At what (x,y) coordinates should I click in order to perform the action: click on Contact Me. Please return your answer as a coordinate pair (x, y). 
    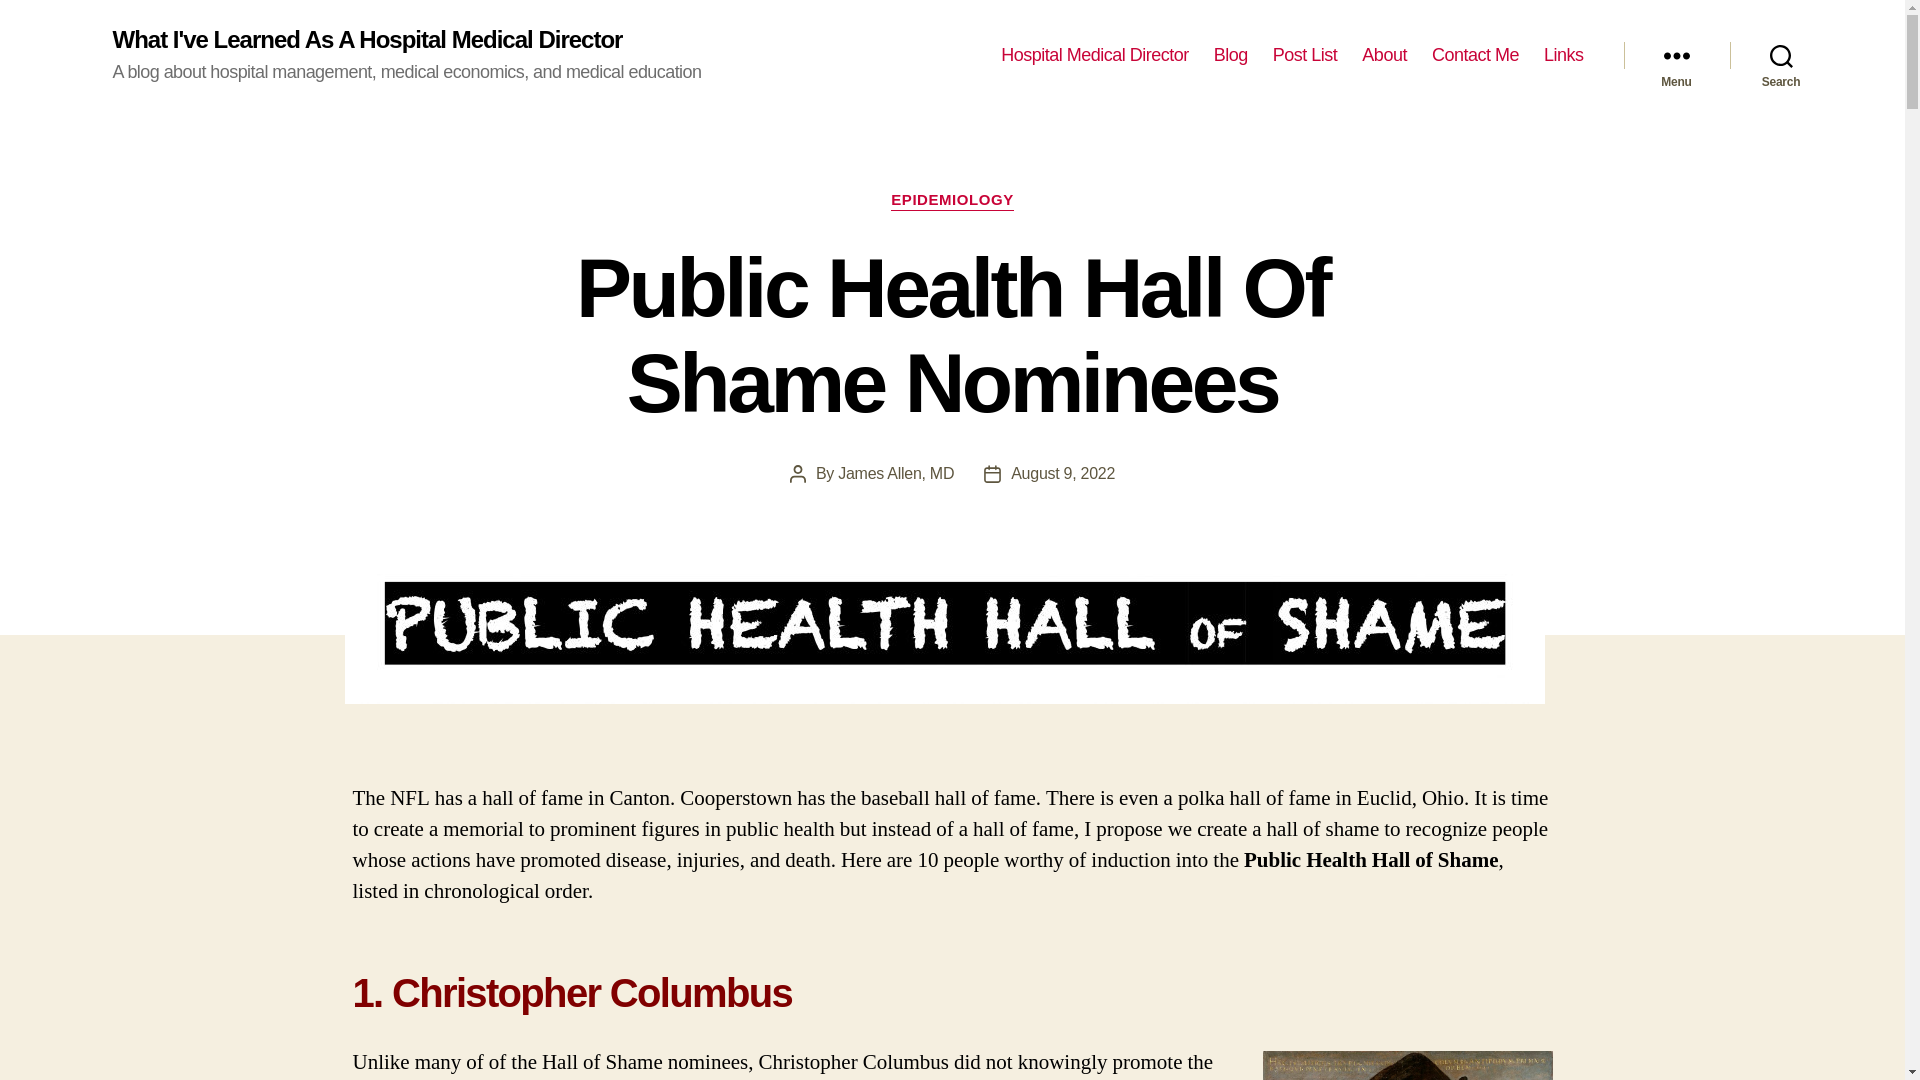
    Looking at the image, I should click on (1475, 56).